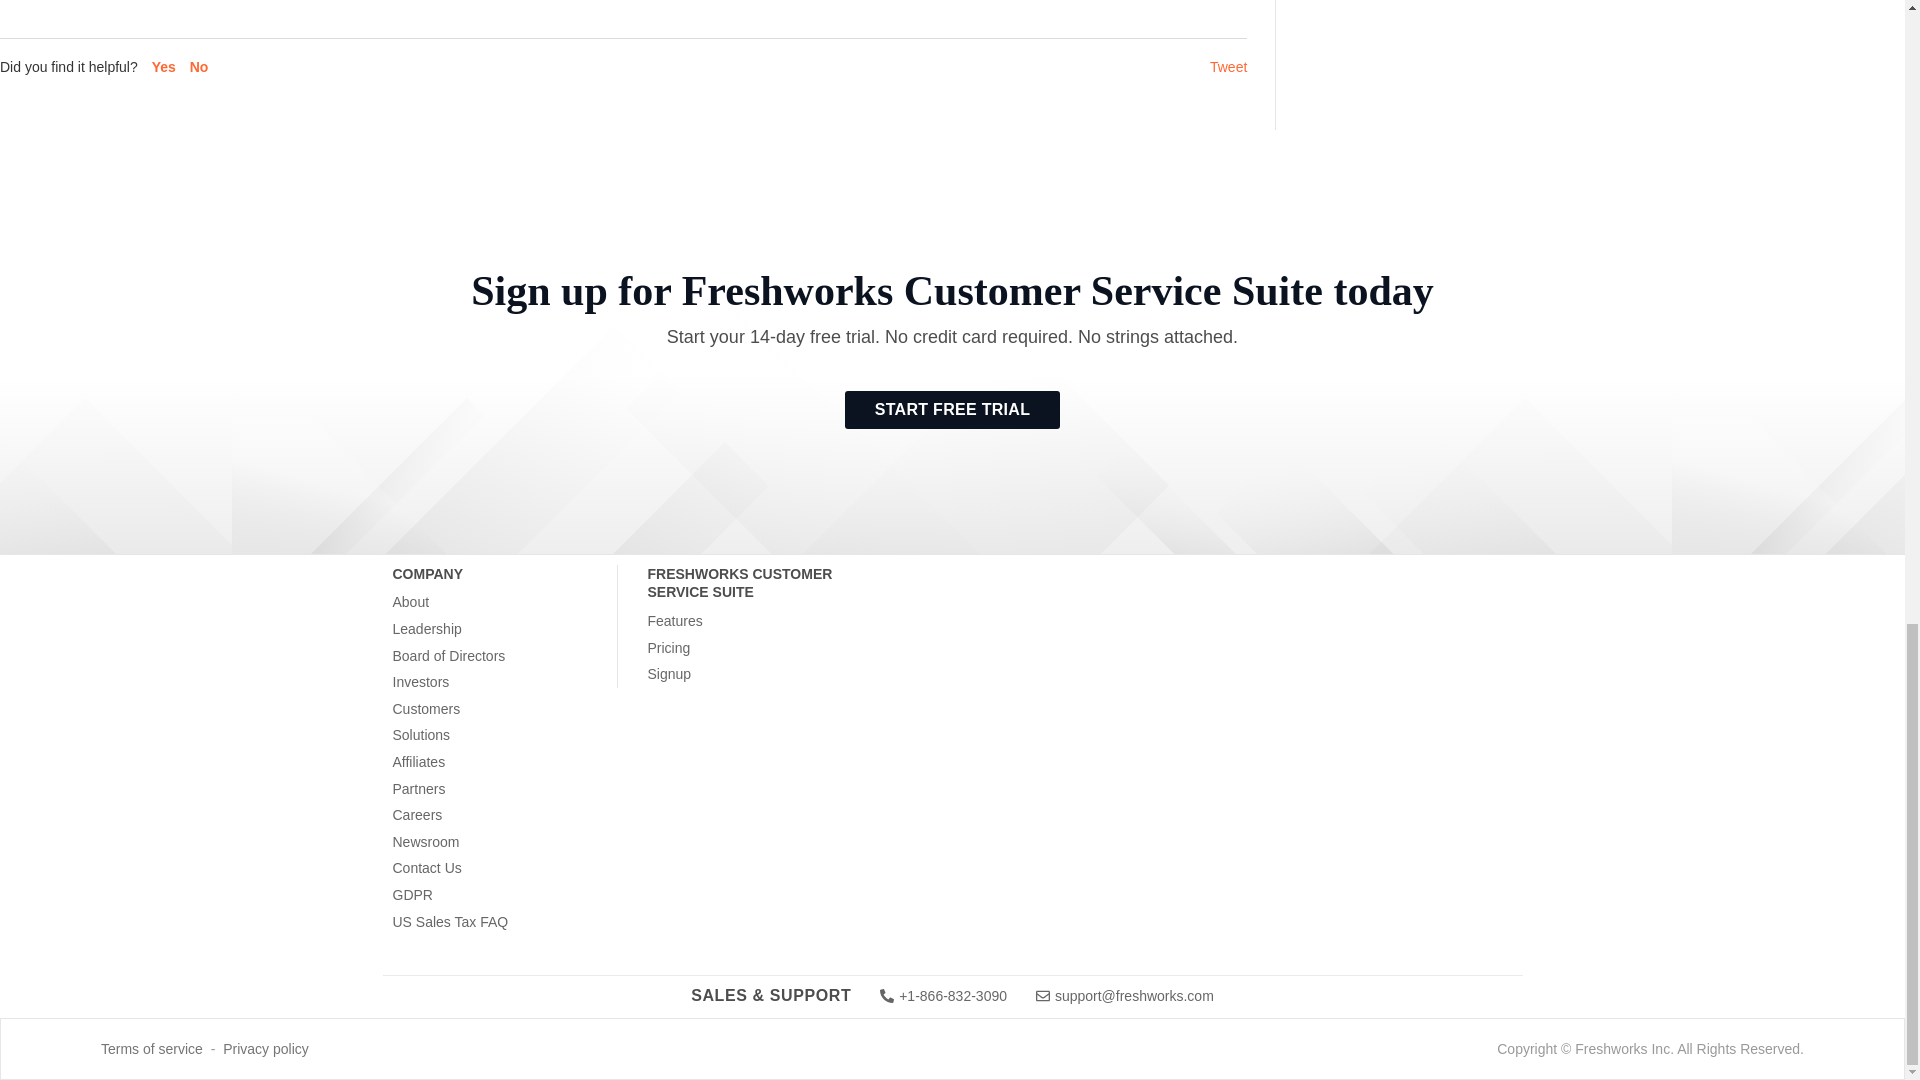 The width and height of the screenshot is (1920, 1080). I want to click on START FREE TRIAL, so click(952, 409).